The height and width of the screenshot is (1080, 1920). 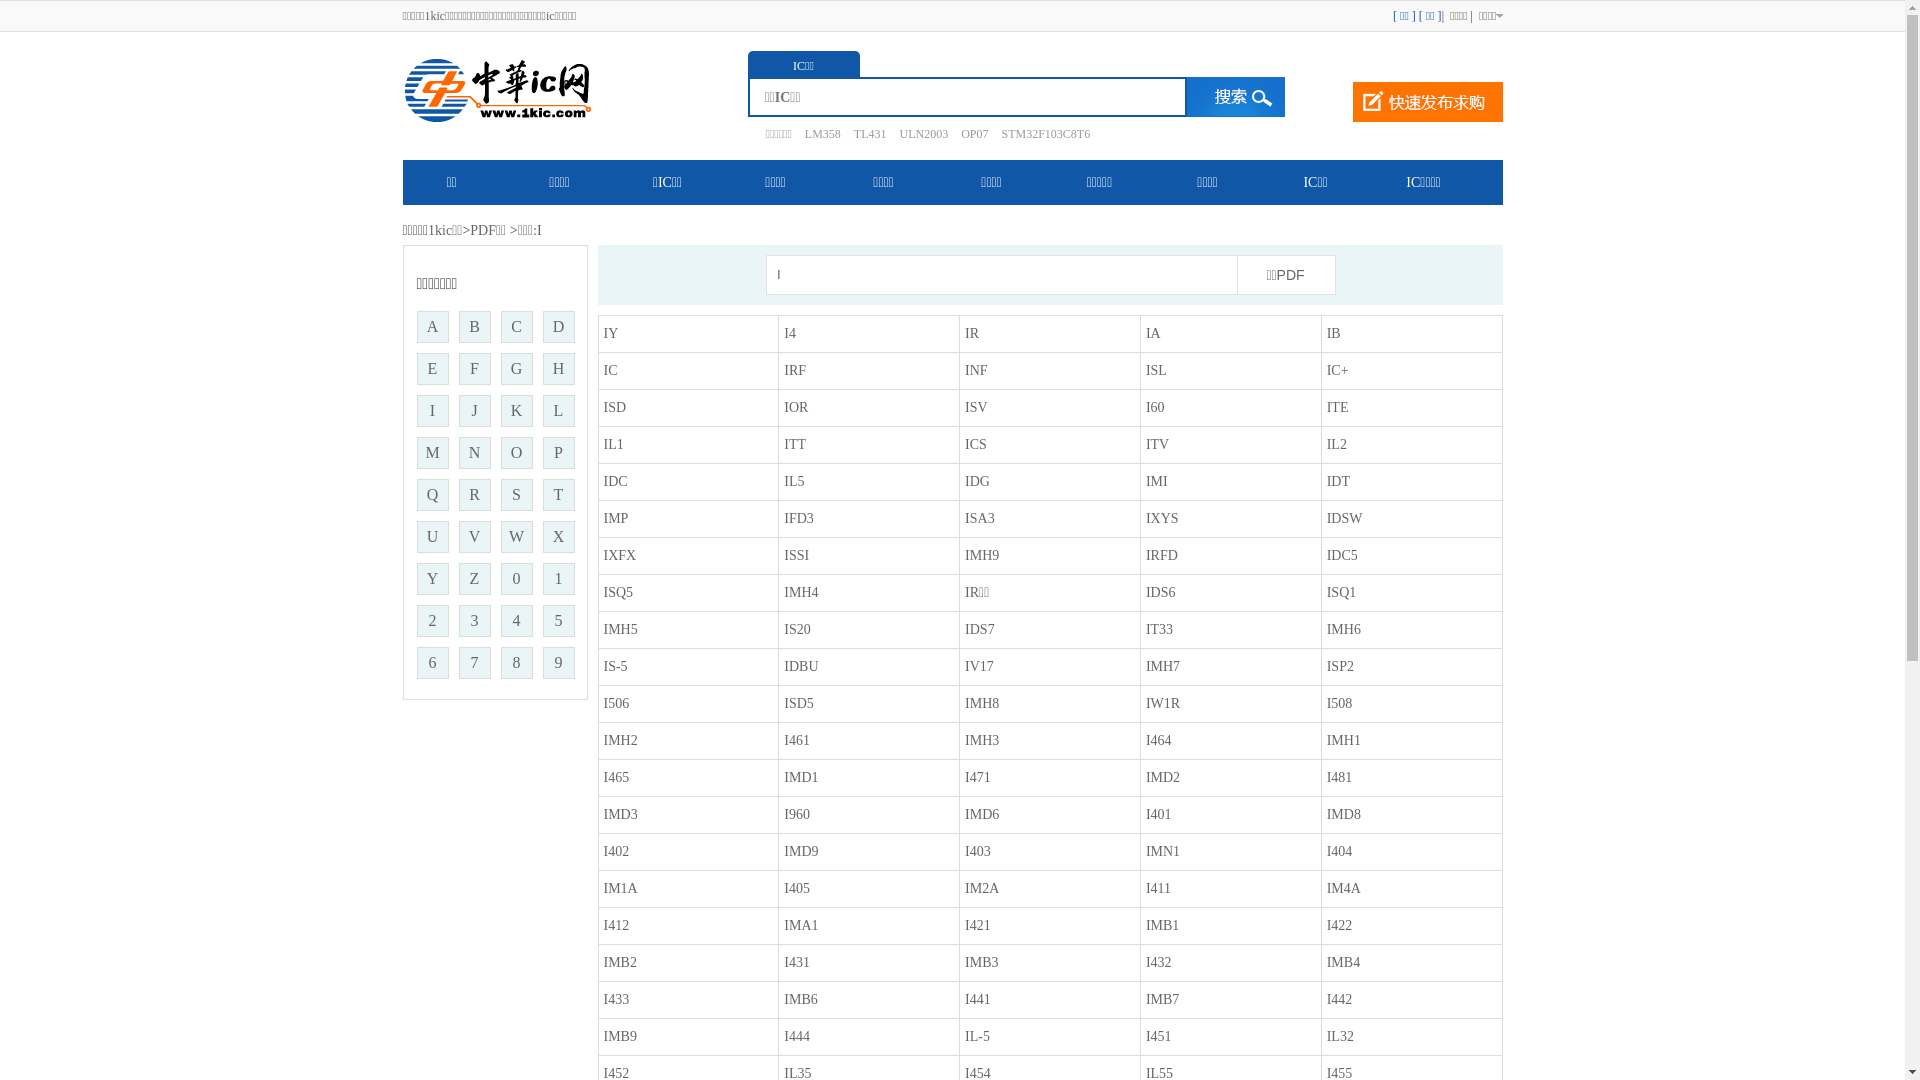 I want to click on IMB3, so click(x=981, y=962).